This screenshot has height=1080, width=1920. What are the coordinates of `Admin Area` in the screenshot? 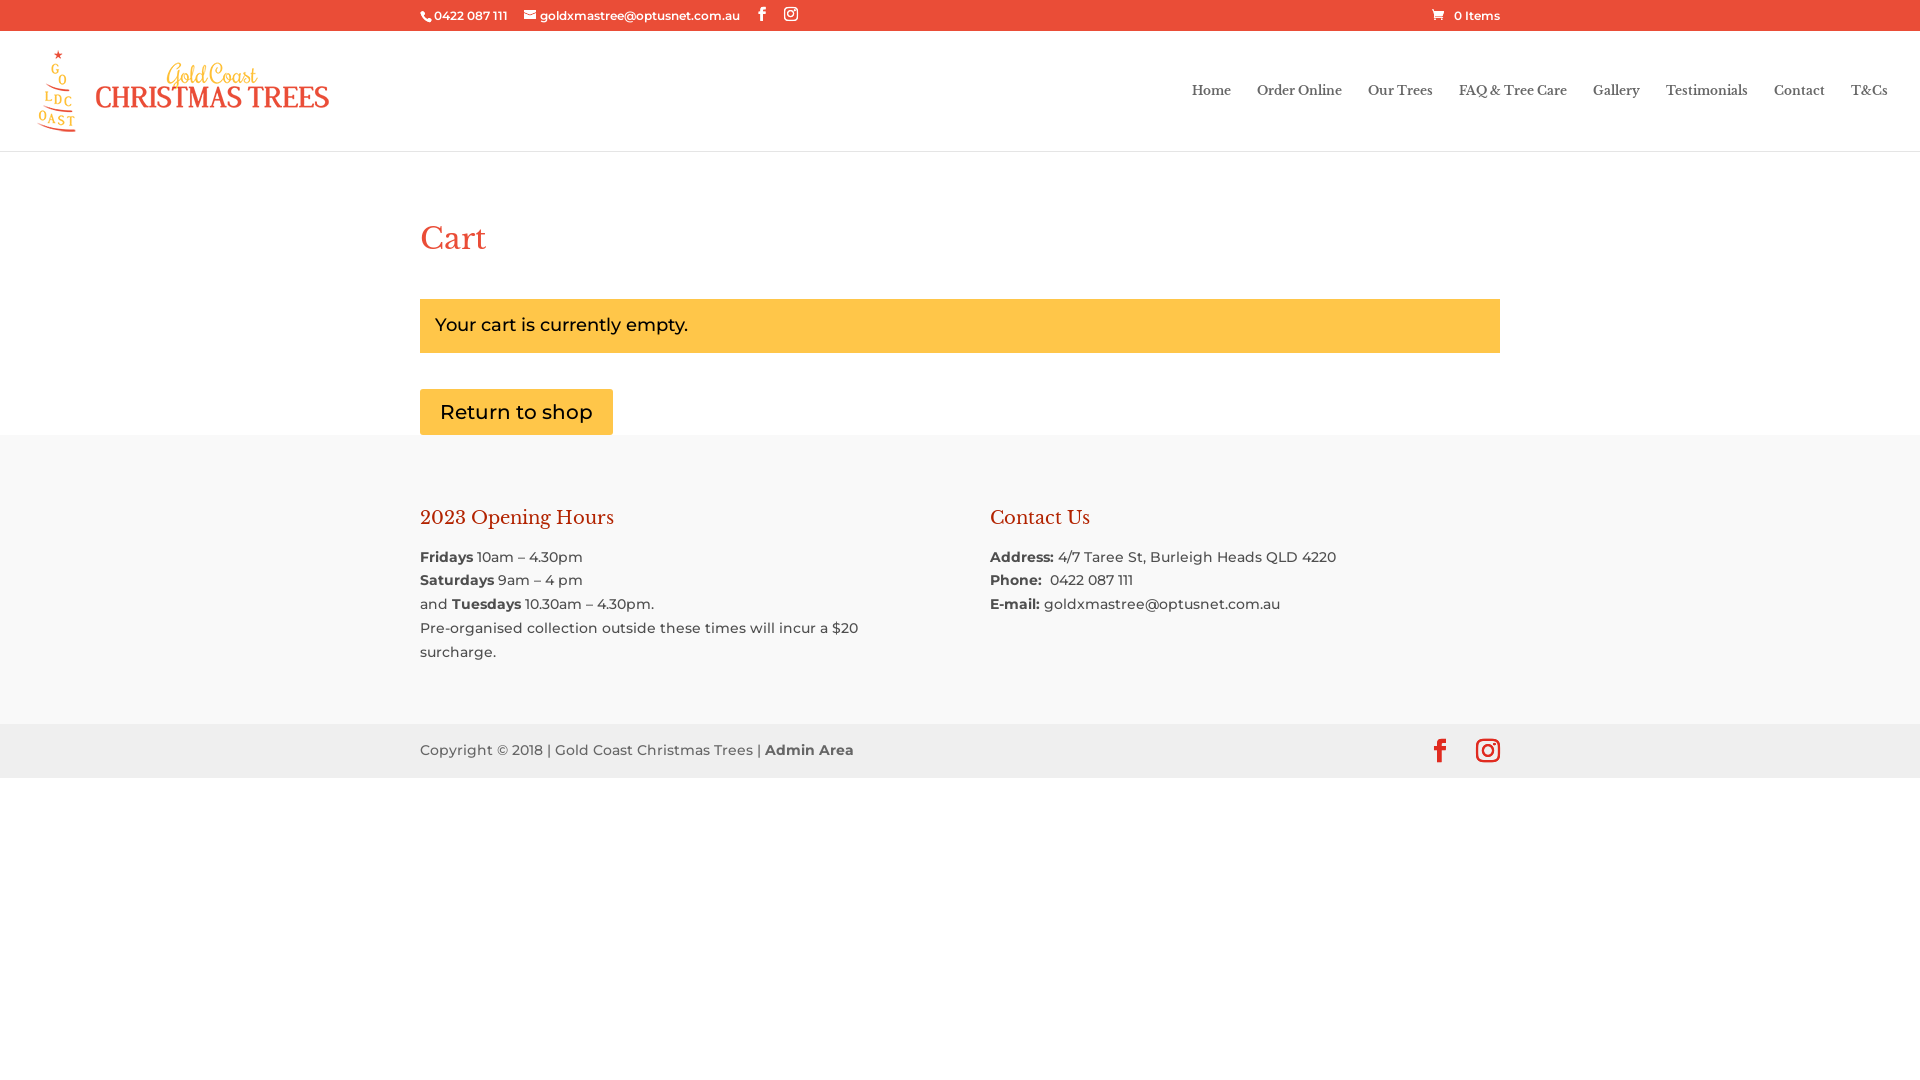 It's located at (810, 750).